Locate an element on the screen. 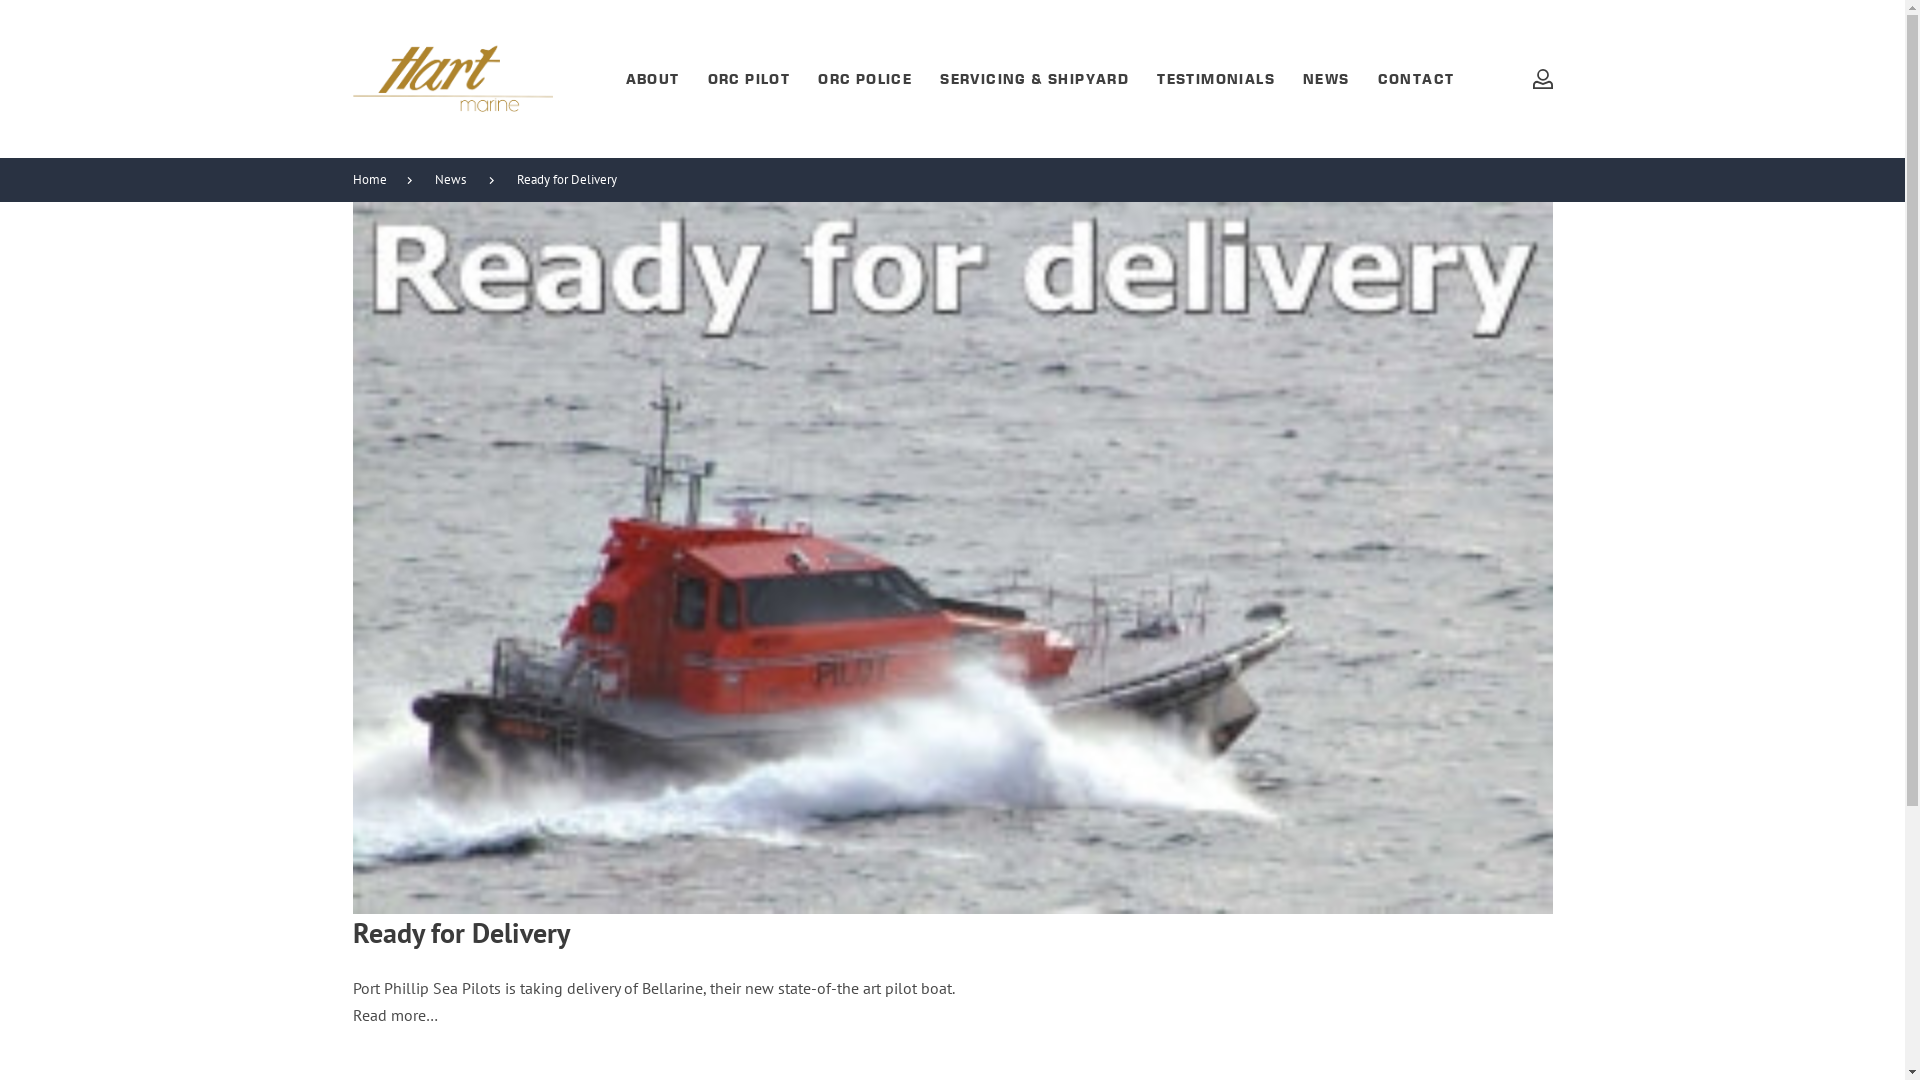  NEWS is located at coordinates (1340, 79).